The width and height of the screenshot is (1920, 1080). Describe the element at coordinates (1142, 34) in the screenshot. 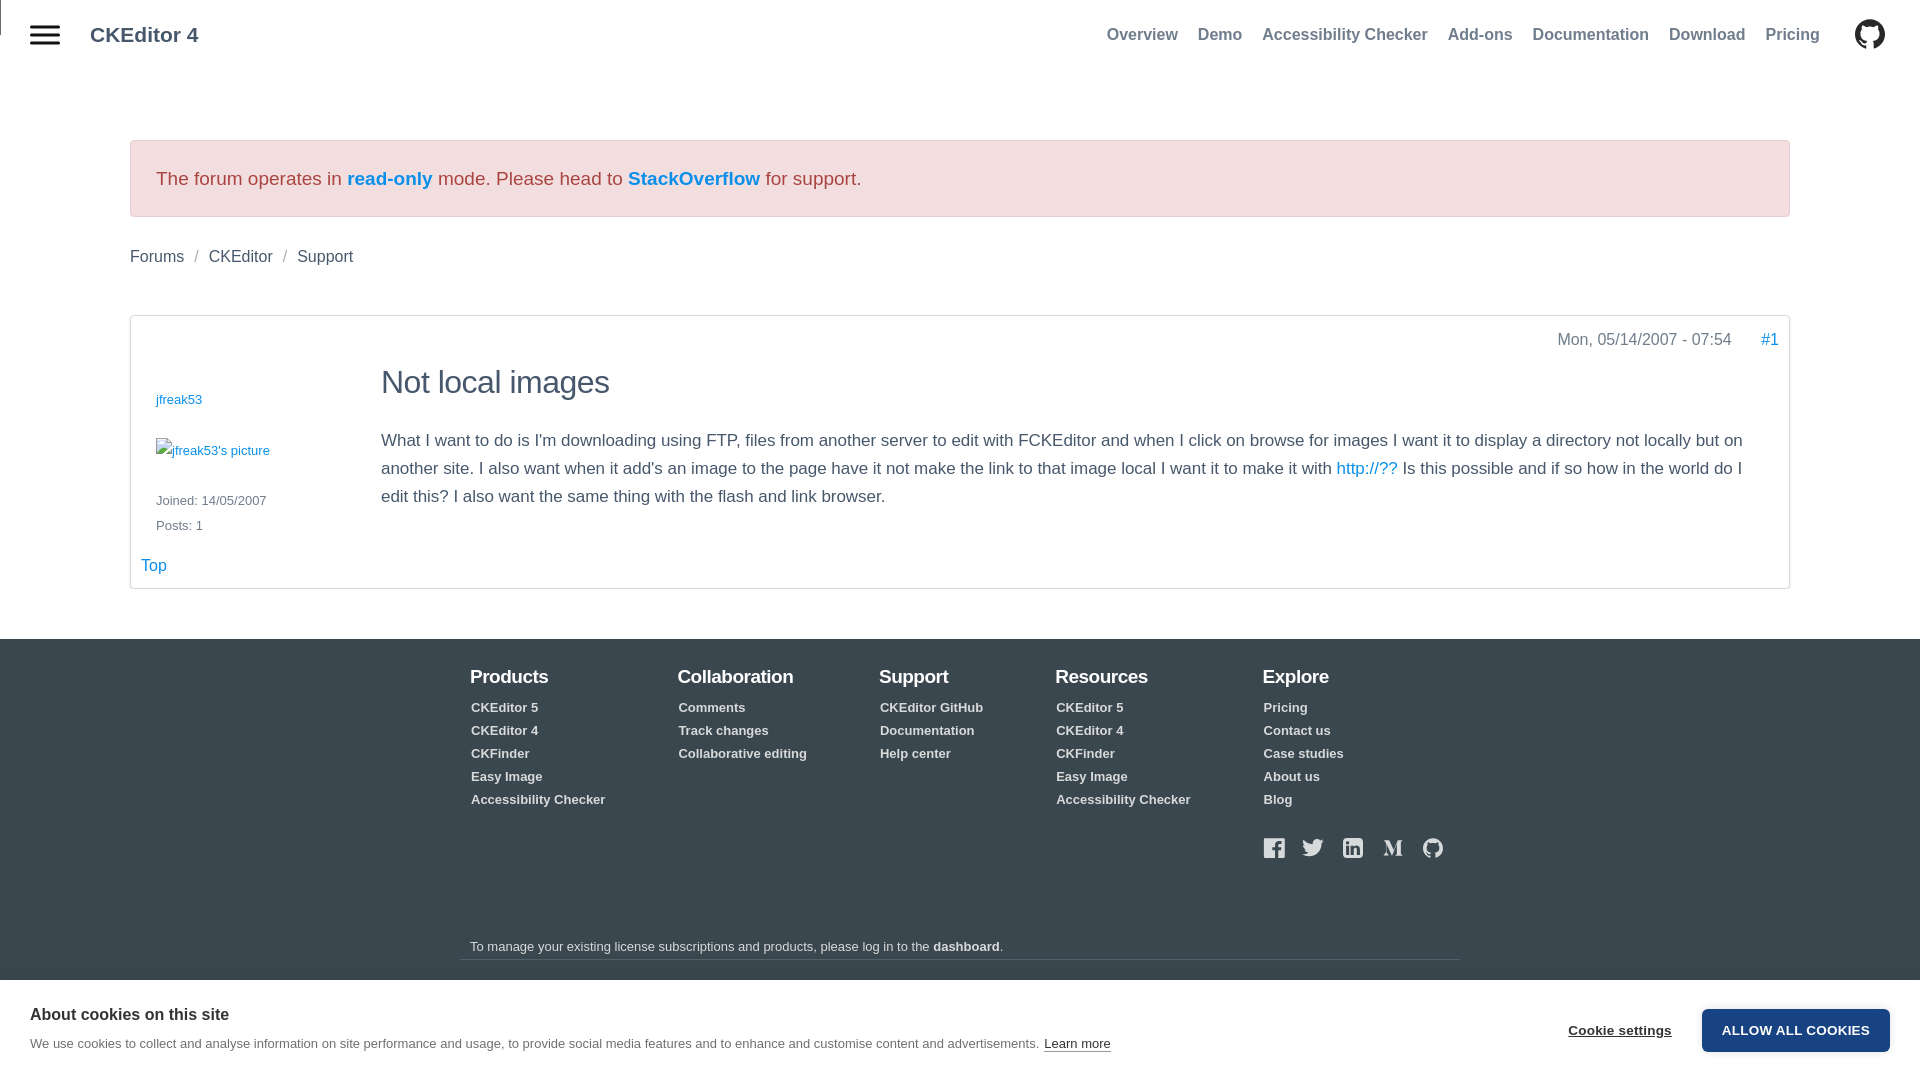

I see `Overview` at that location.